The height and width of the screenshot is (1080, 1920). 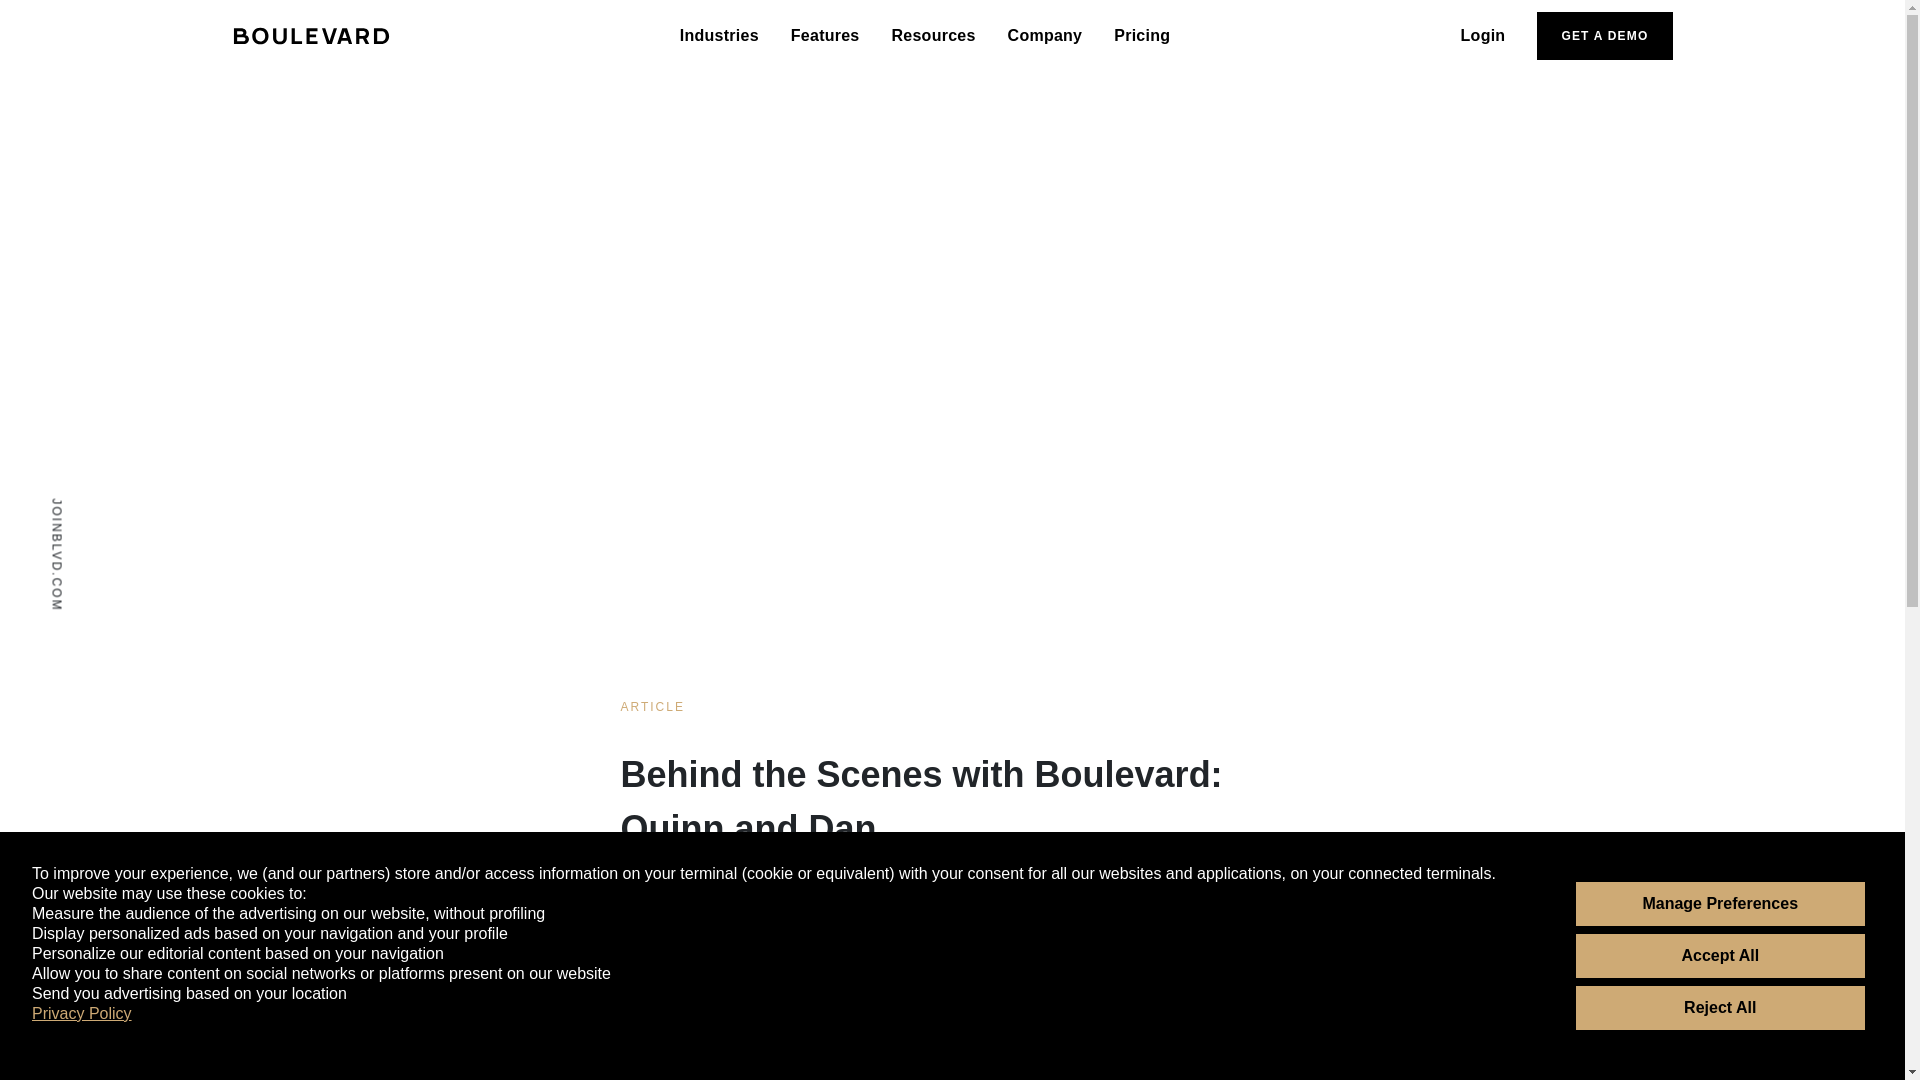 What do you see at coordinates (82, 1014) in the screenshot?
I see `Privacy Policy` at bounding box center [82, 1014].